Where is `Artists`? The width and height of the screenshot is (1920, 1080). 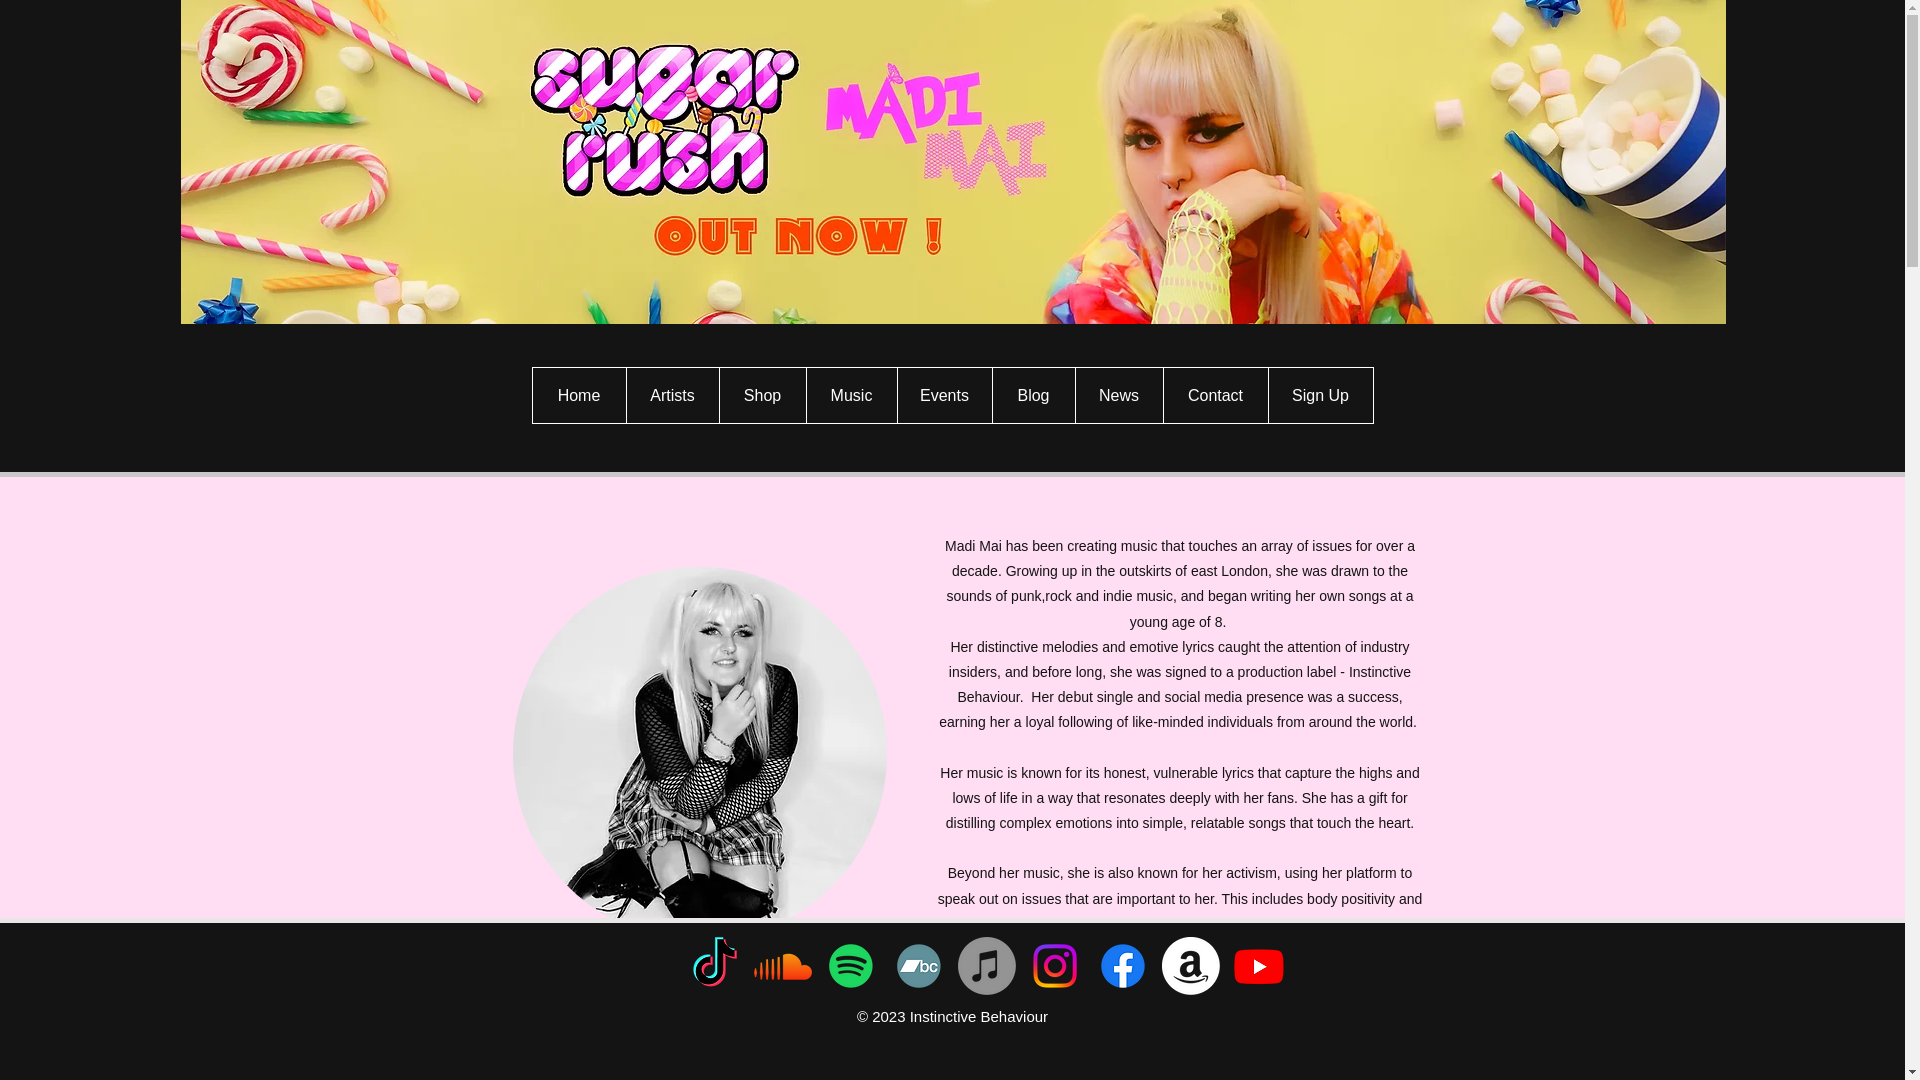 Artists is located at coordinates (672, 396).